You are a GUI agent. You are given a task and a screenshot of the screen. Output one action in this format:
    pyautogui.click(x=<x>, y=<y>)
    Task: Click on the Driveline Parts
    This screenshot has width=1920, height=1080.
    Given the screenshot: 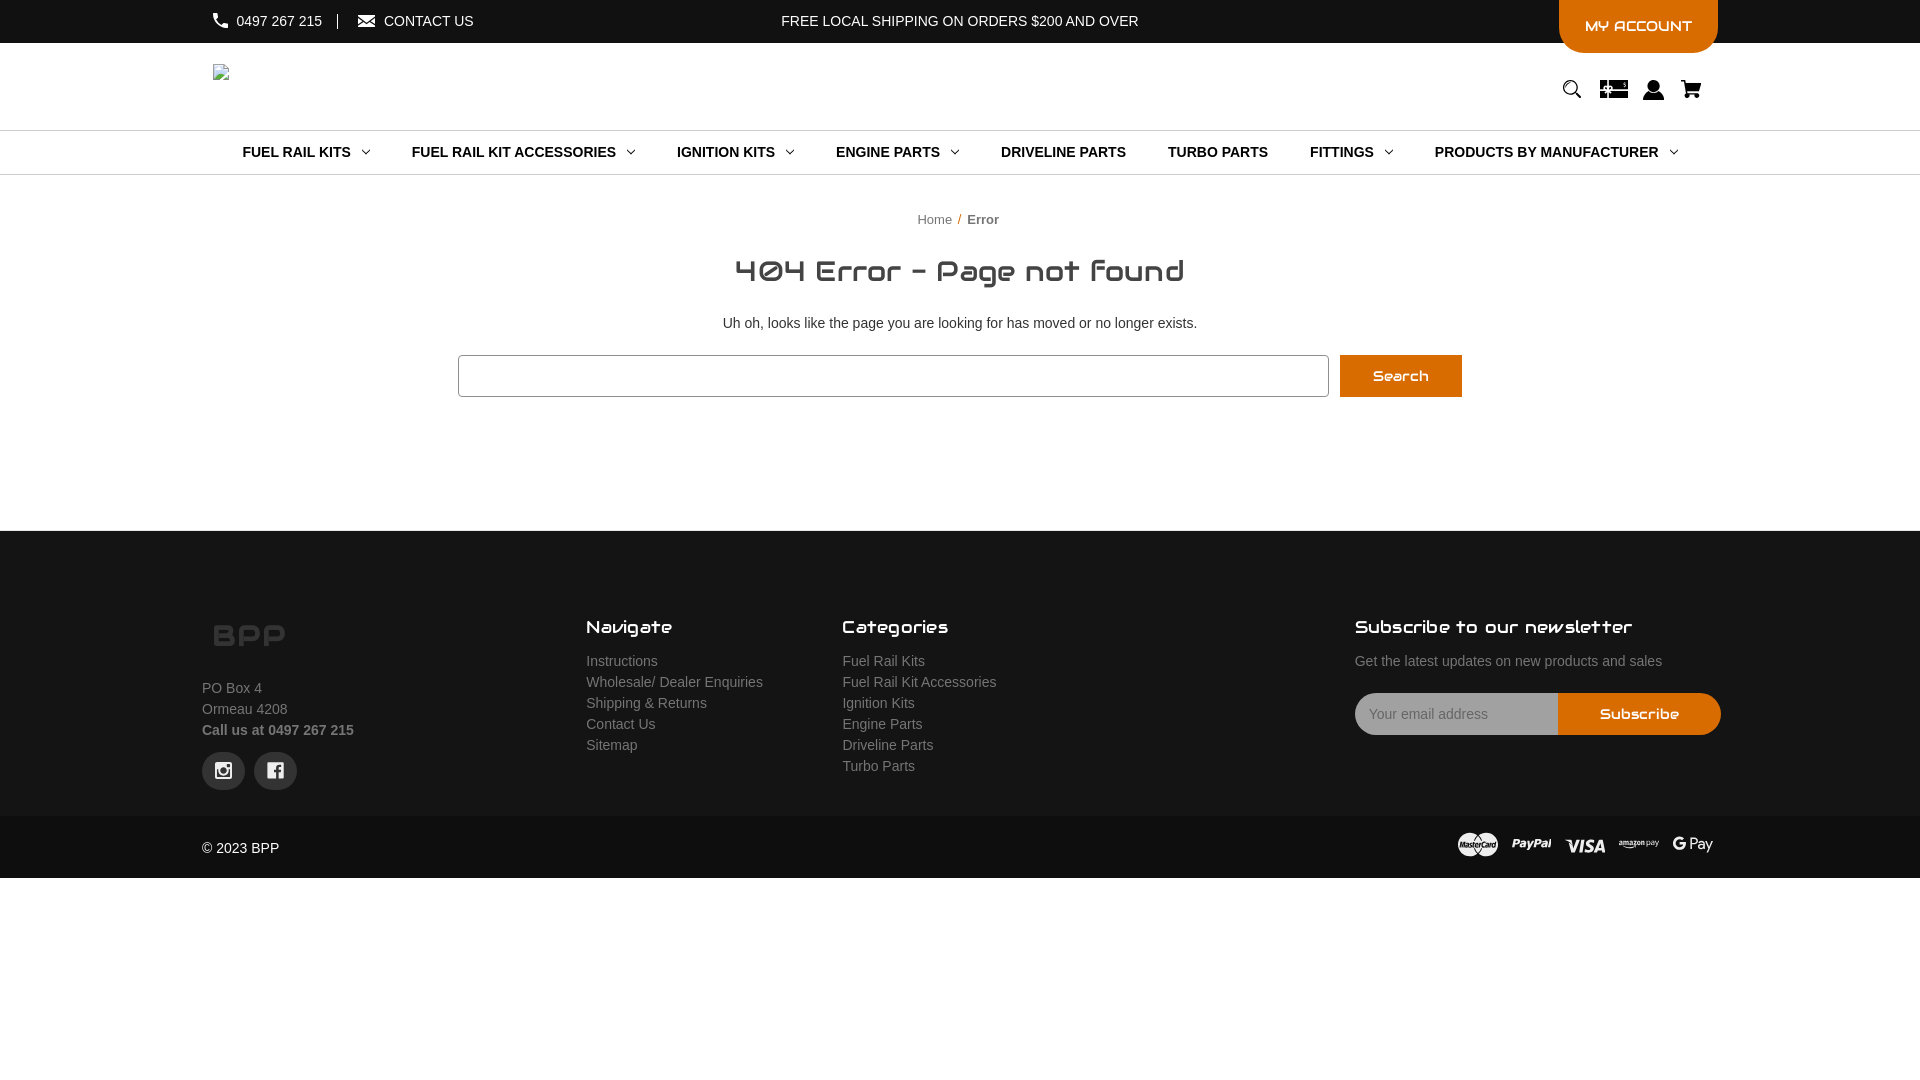 What is the action you would take?
    pyautogui.click(x=888, y=745)
    